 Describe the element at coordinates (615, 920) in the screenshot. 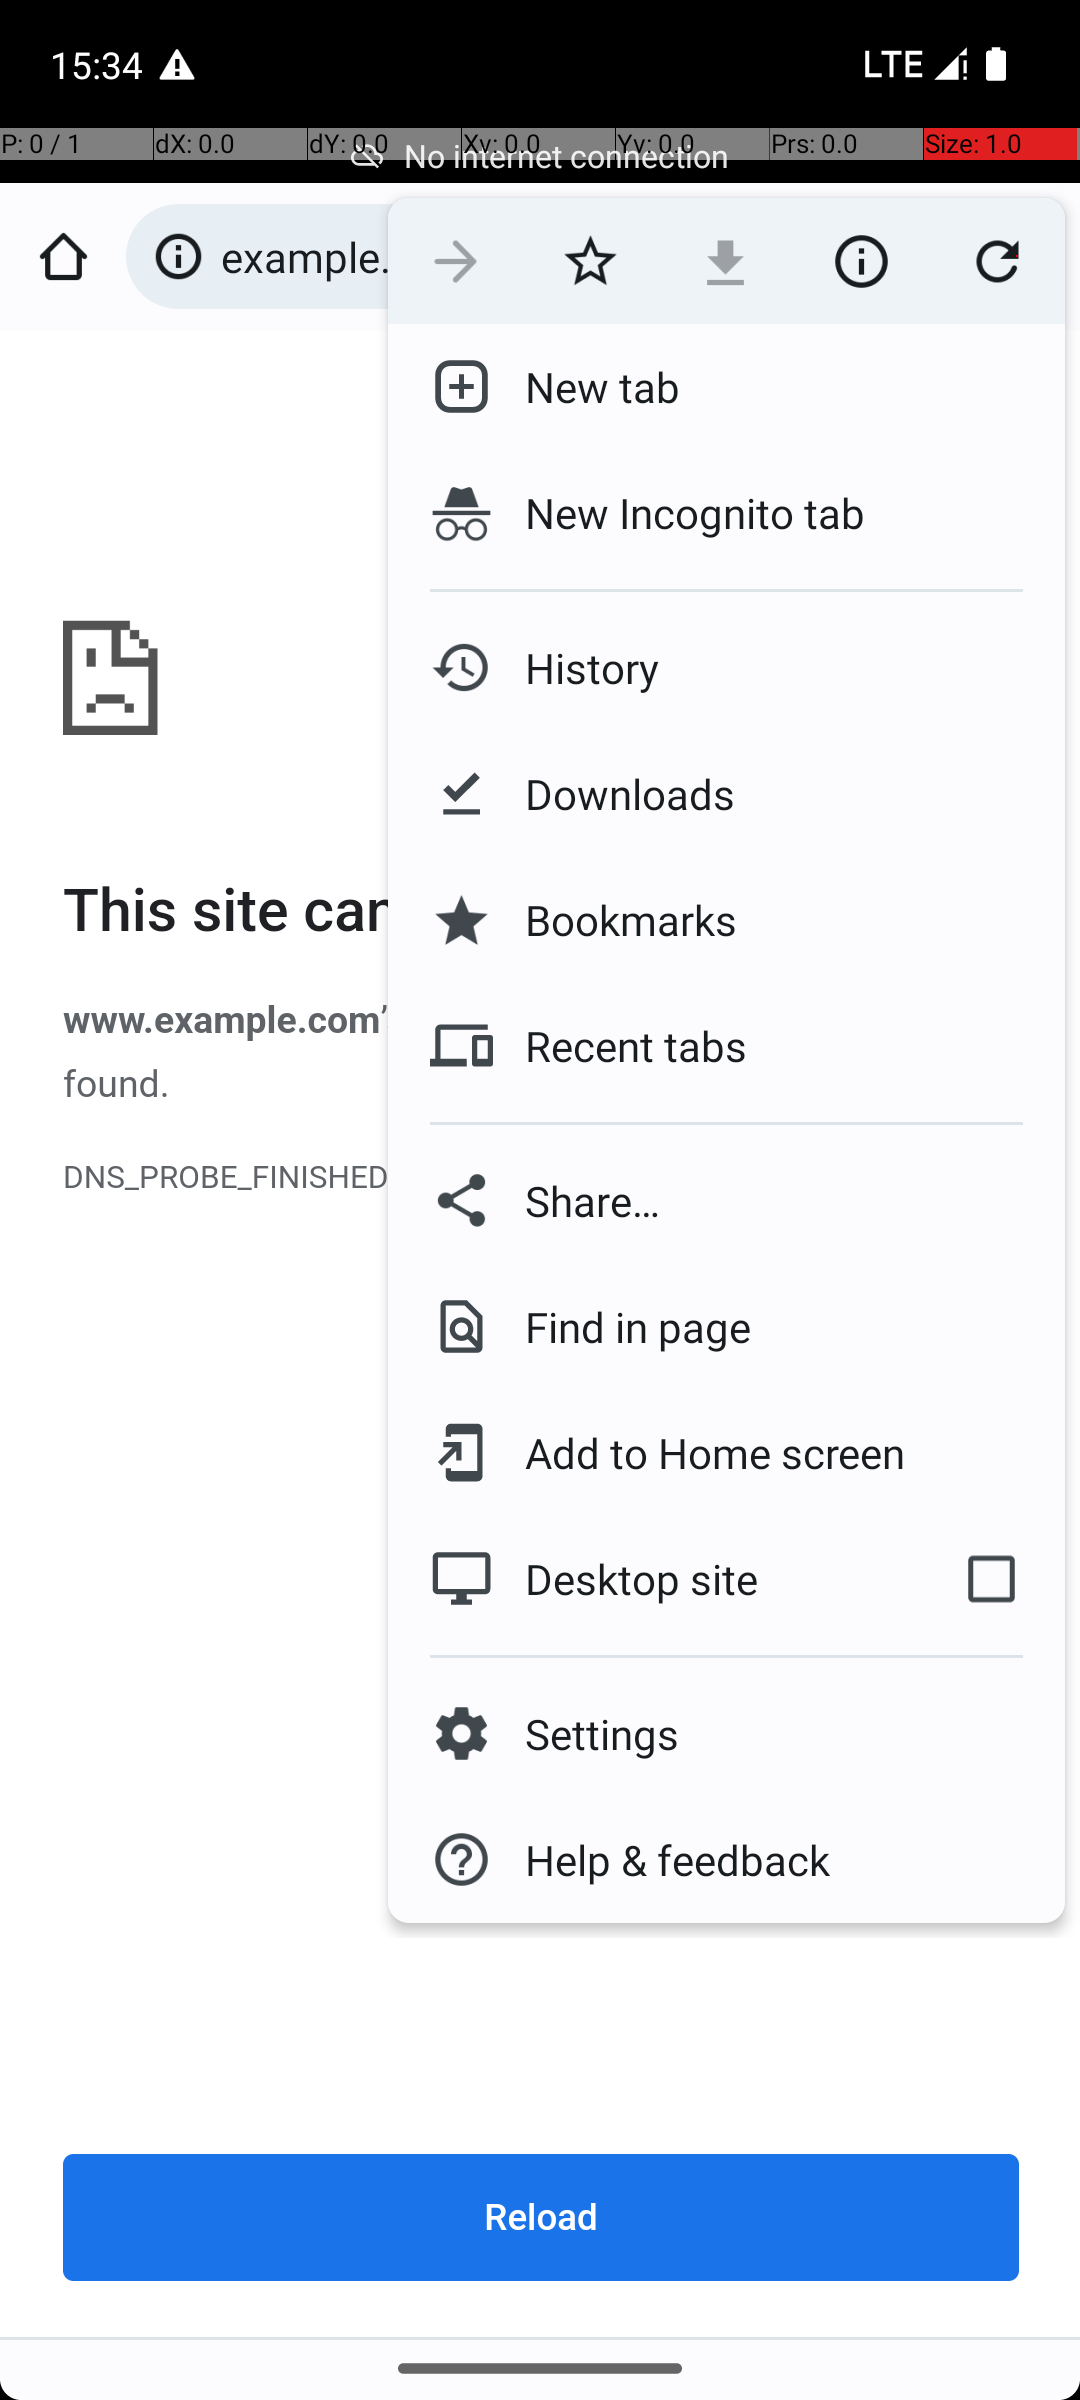

I see `Bookmarks` at that location.